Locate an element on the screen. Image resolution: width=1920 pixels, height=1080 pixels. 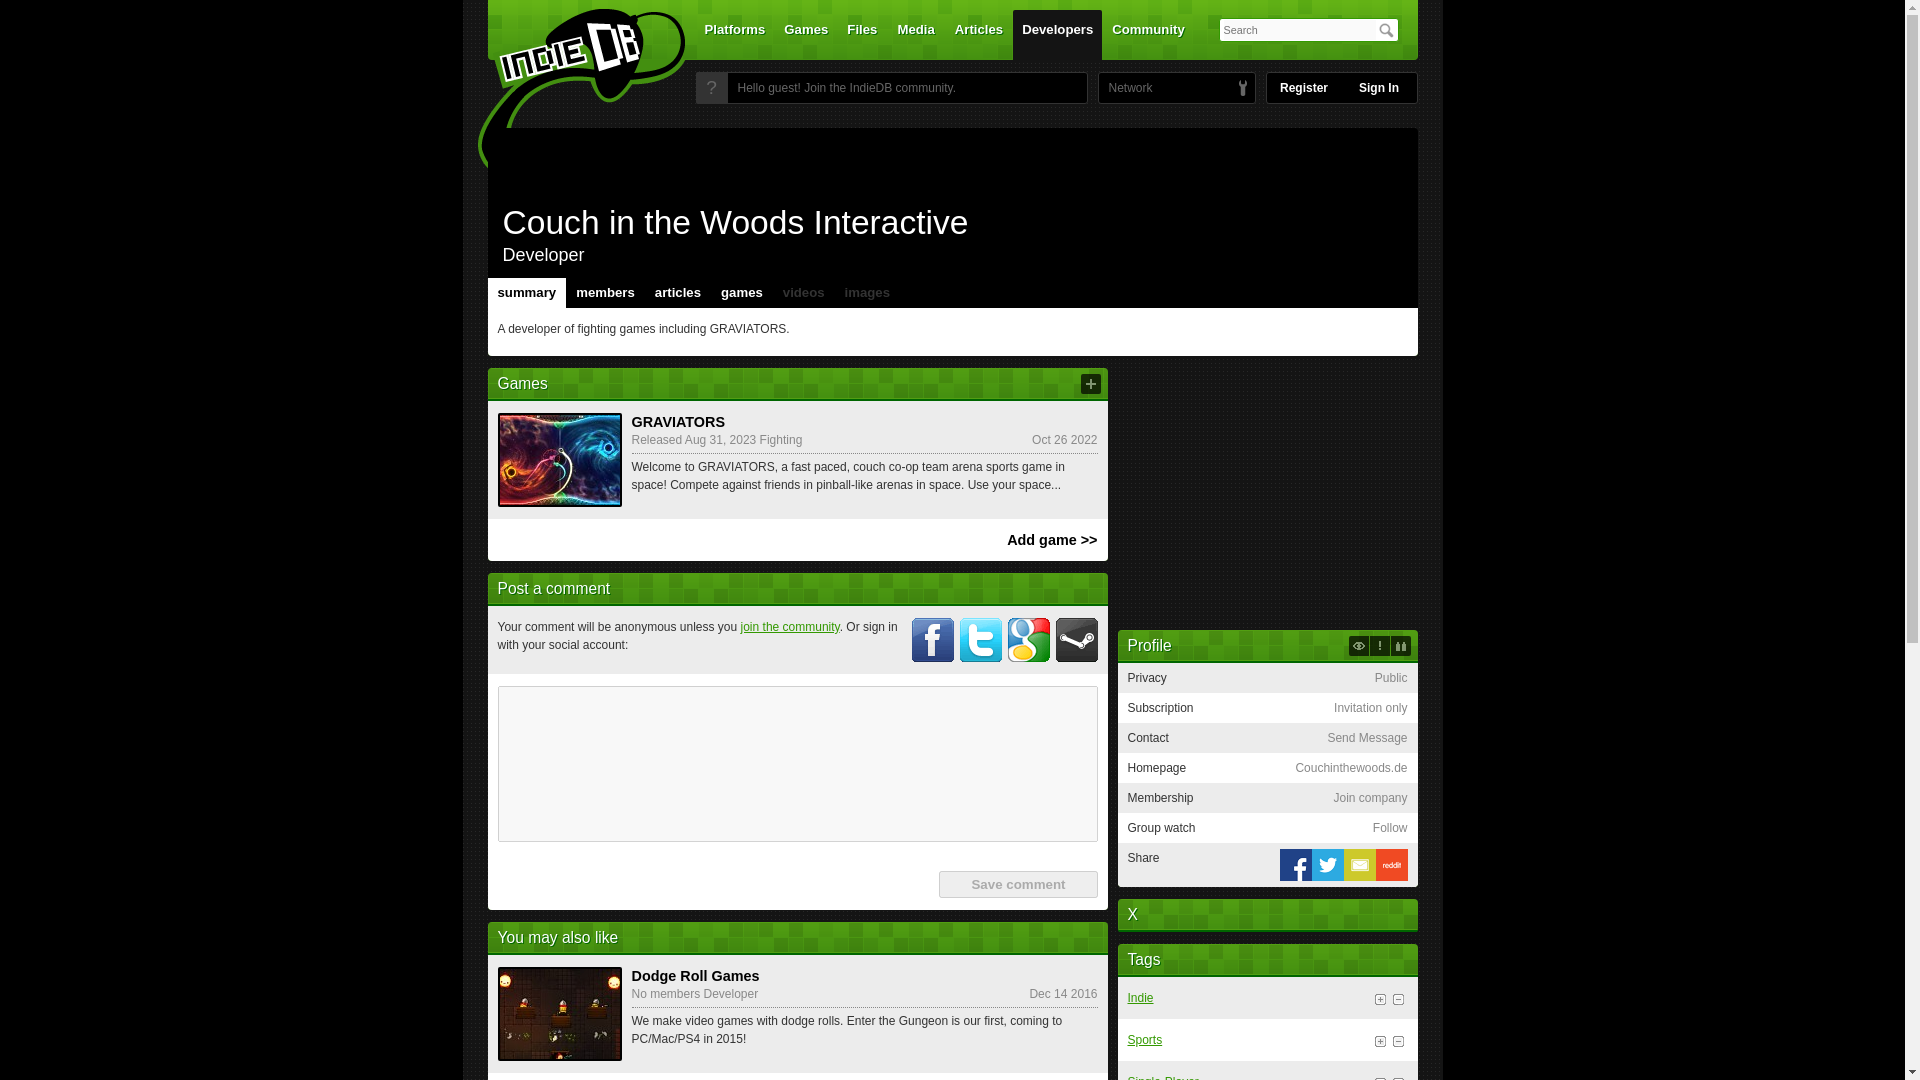
Click to connect via Google is located at coordinates (1029, 640).